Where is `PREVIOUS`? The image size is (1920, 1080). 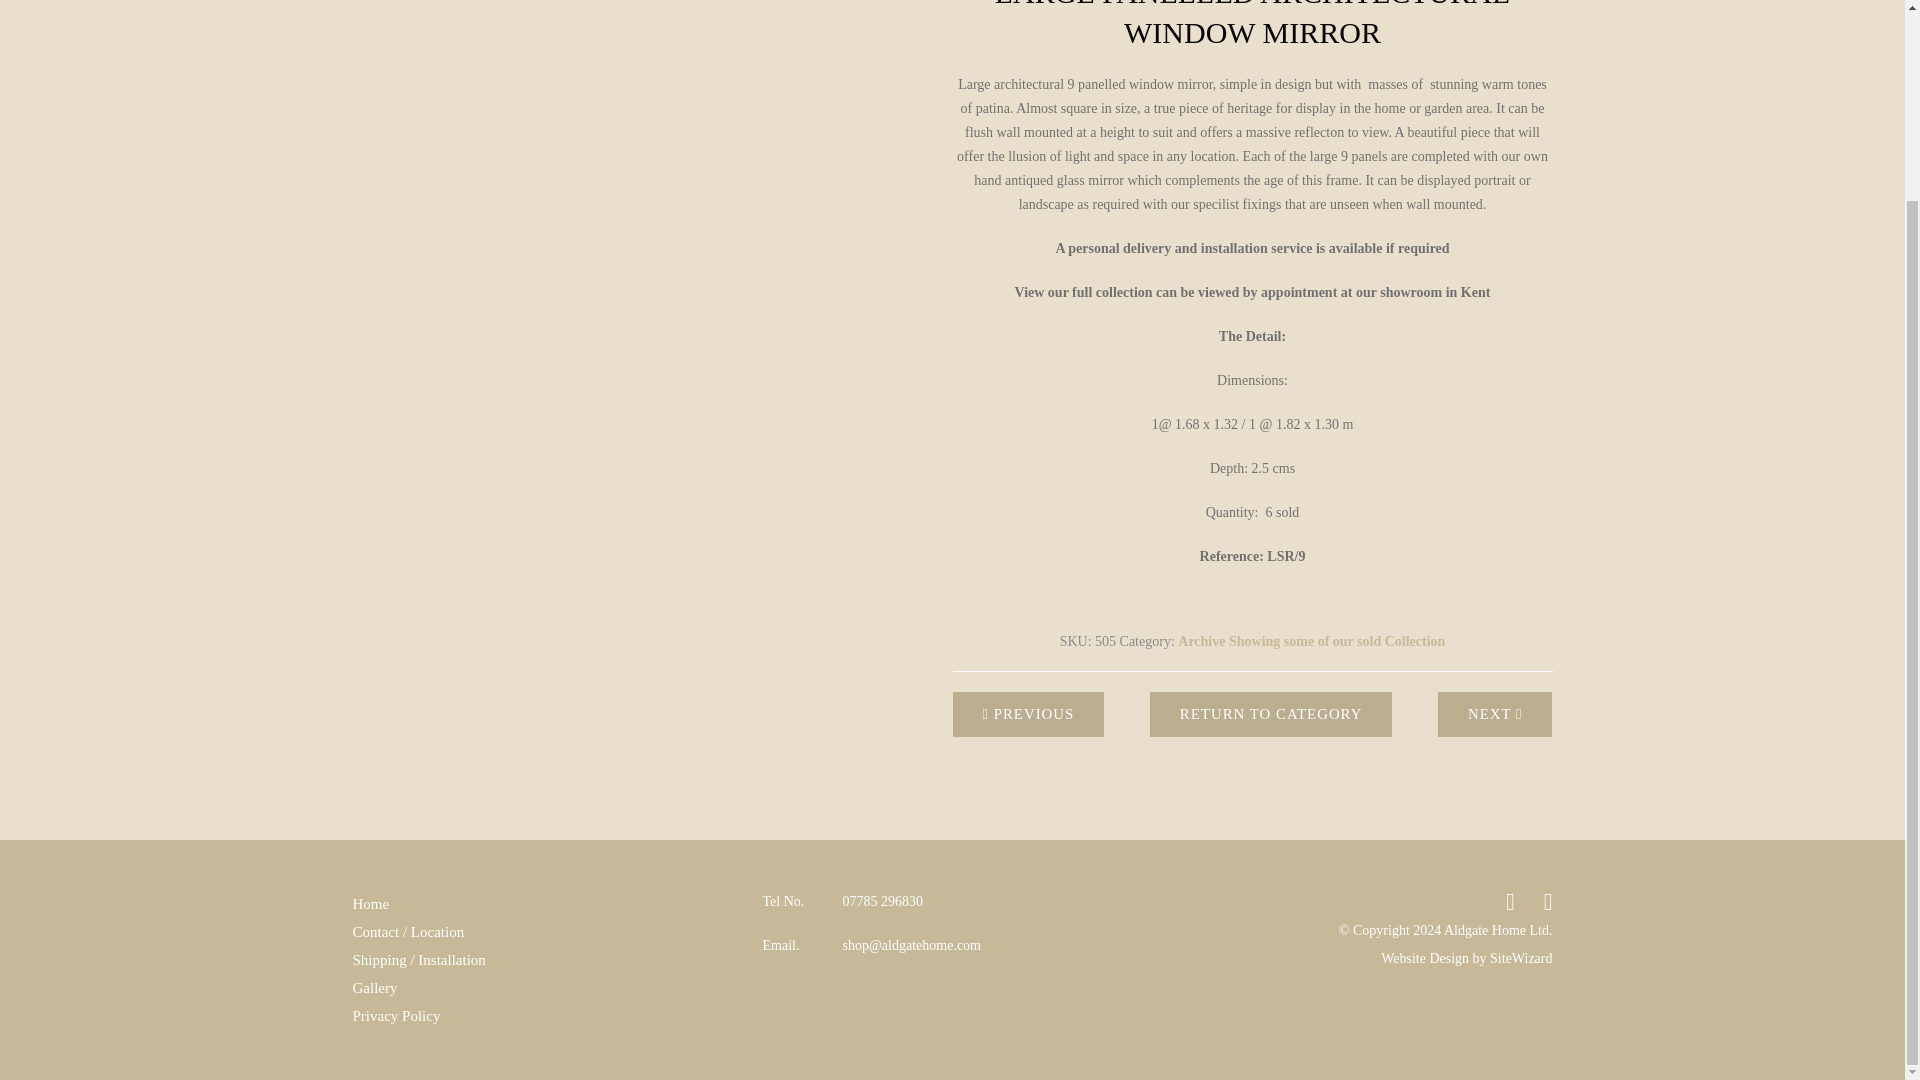 PREVIOUS is located at coordinates (1028, 714).